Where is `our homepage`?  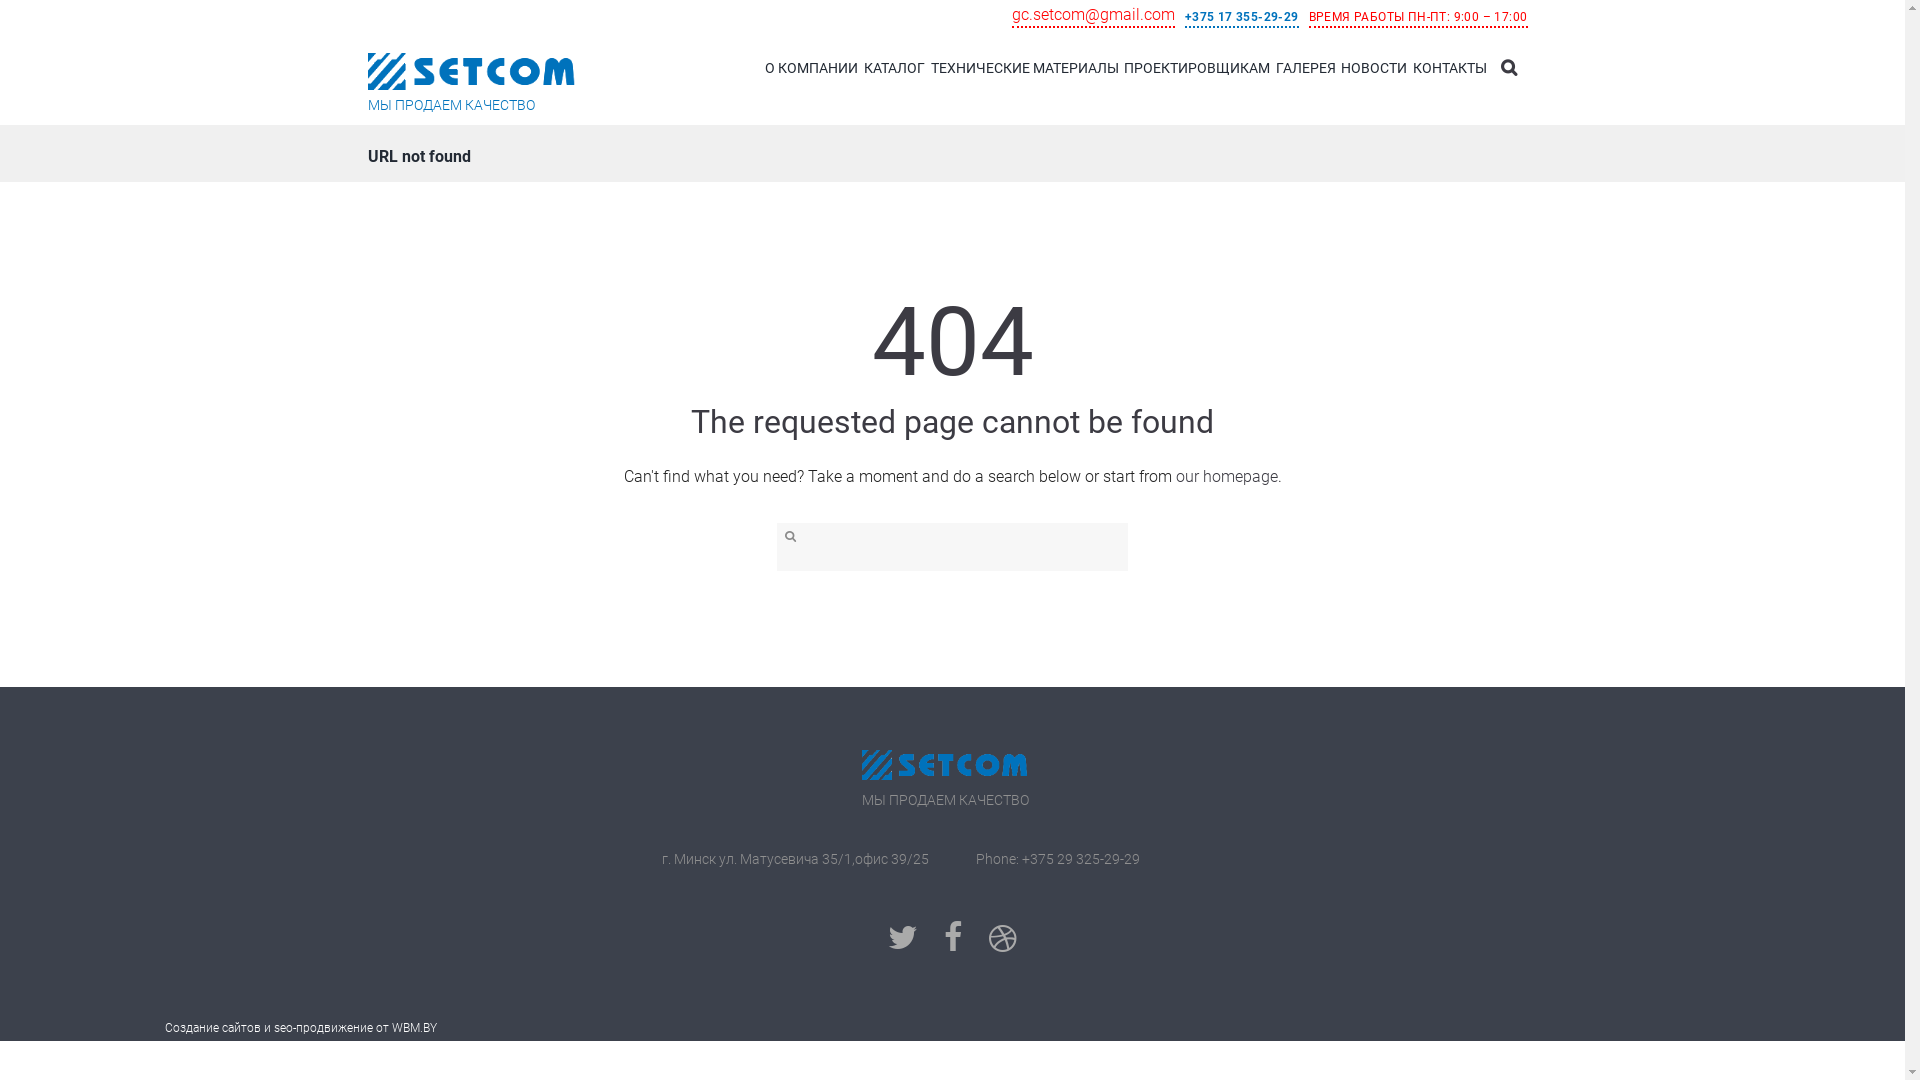 our homepage is located at coordinates (1227, 476).